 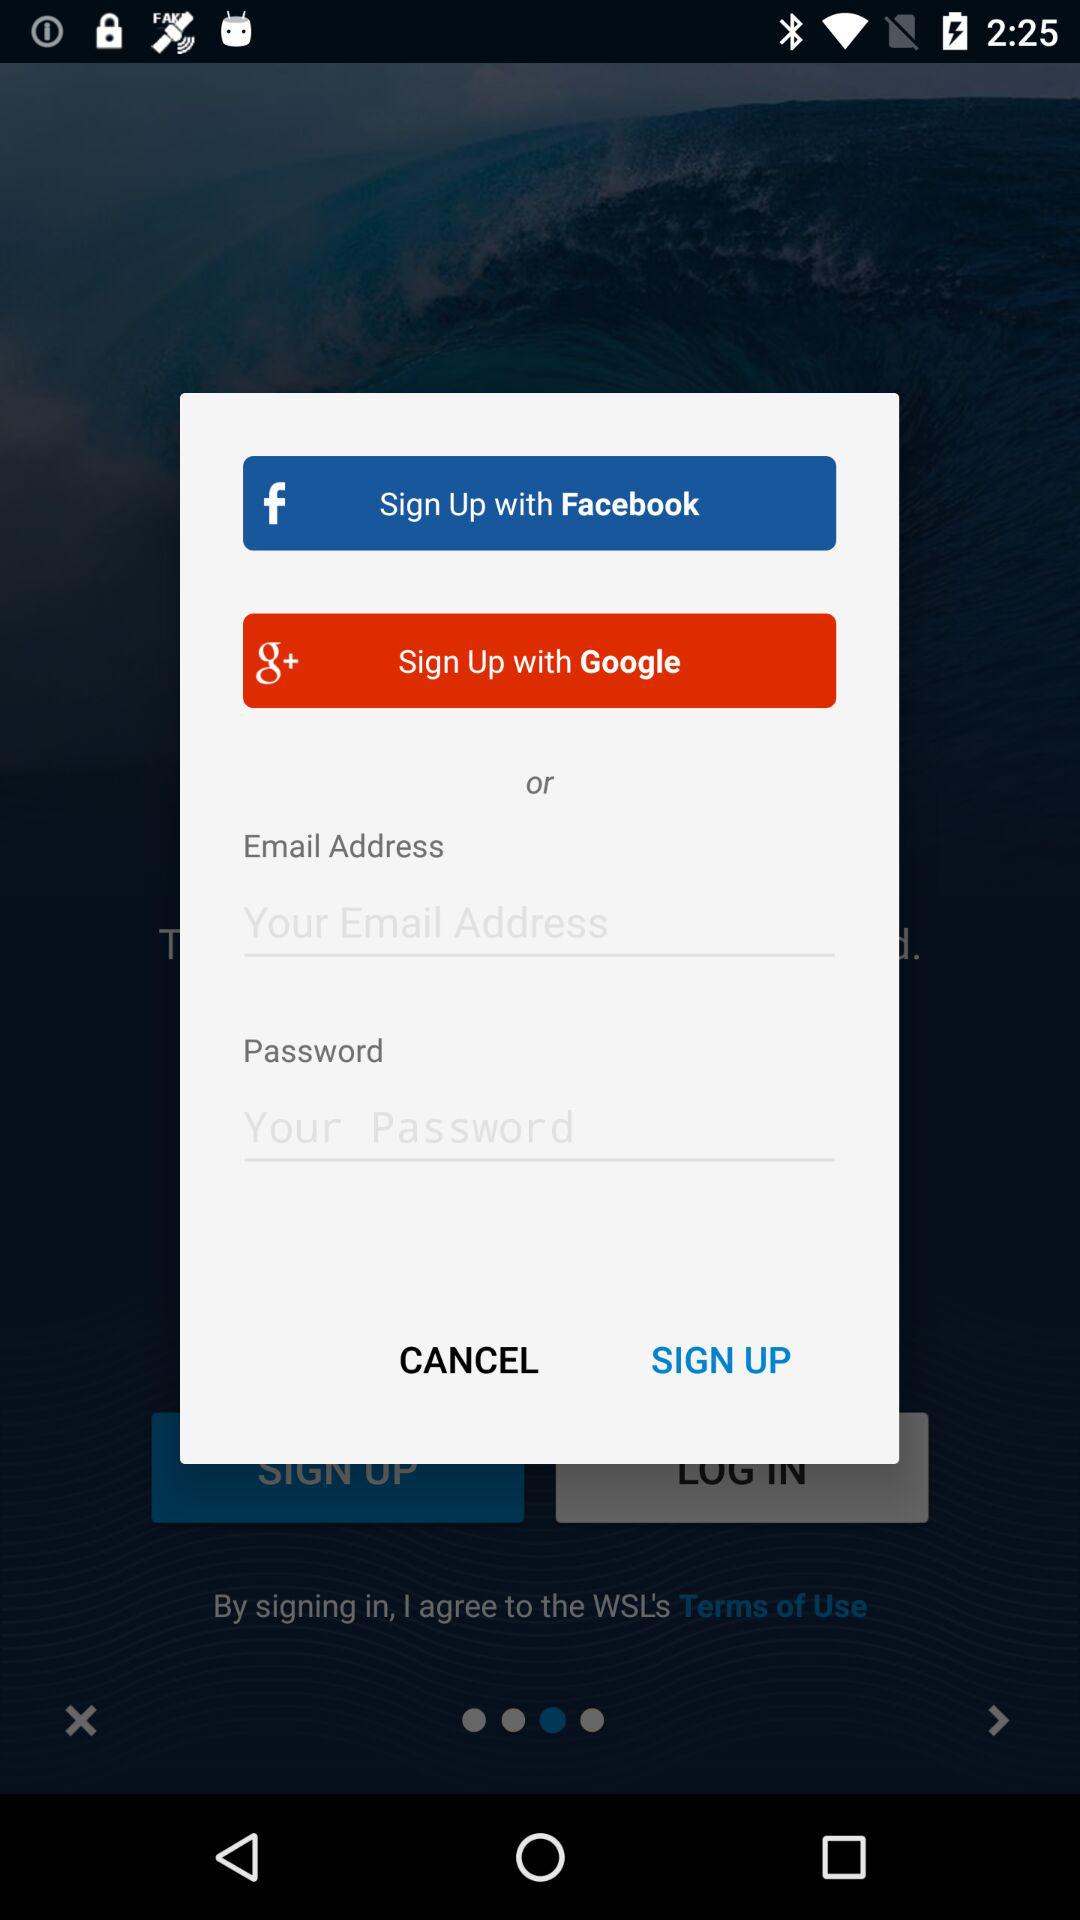 What do you see at coordinates (540, 916) in the screenshot?
I see `email adress` at bounding box center [540, 916].